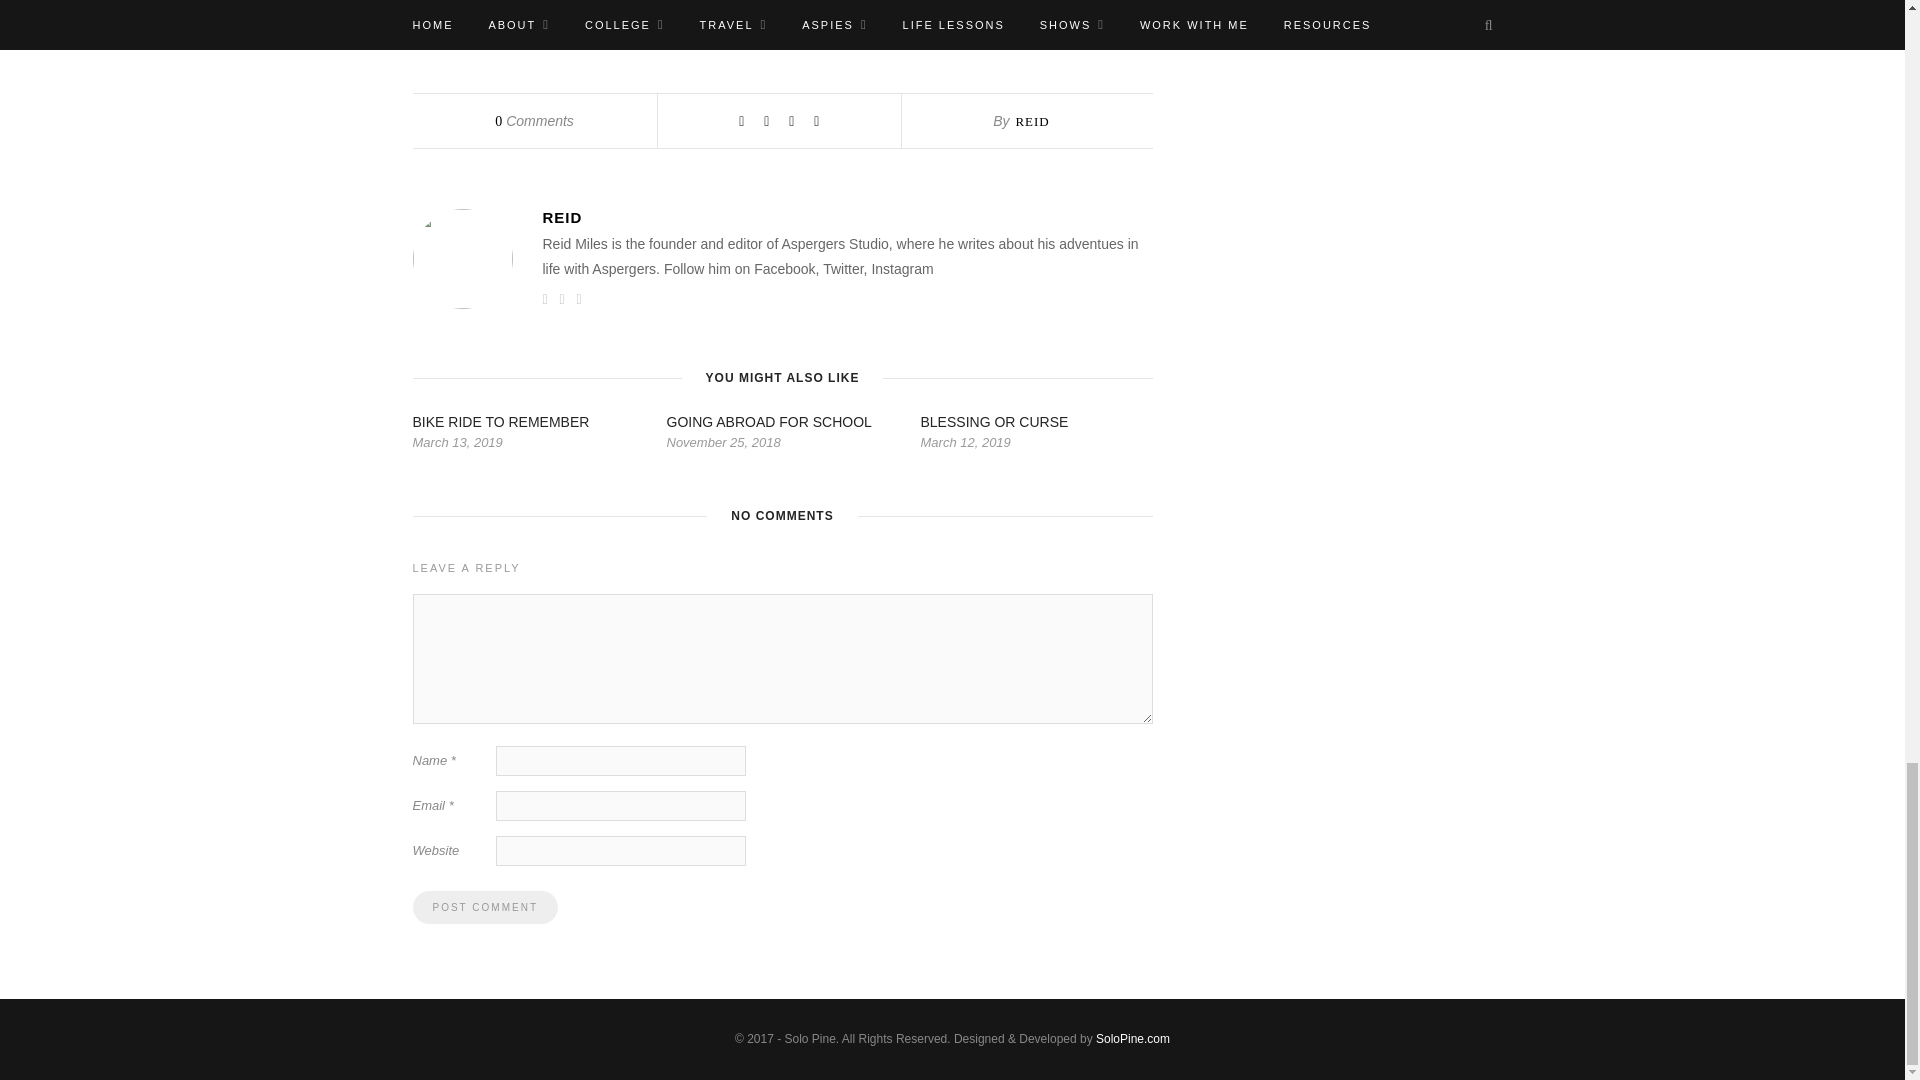 This screenshot has height=1080, width=1920. Describe the element at coordinates (1032, 121) in the screenshot. I see `Posts by Reid` at that location.